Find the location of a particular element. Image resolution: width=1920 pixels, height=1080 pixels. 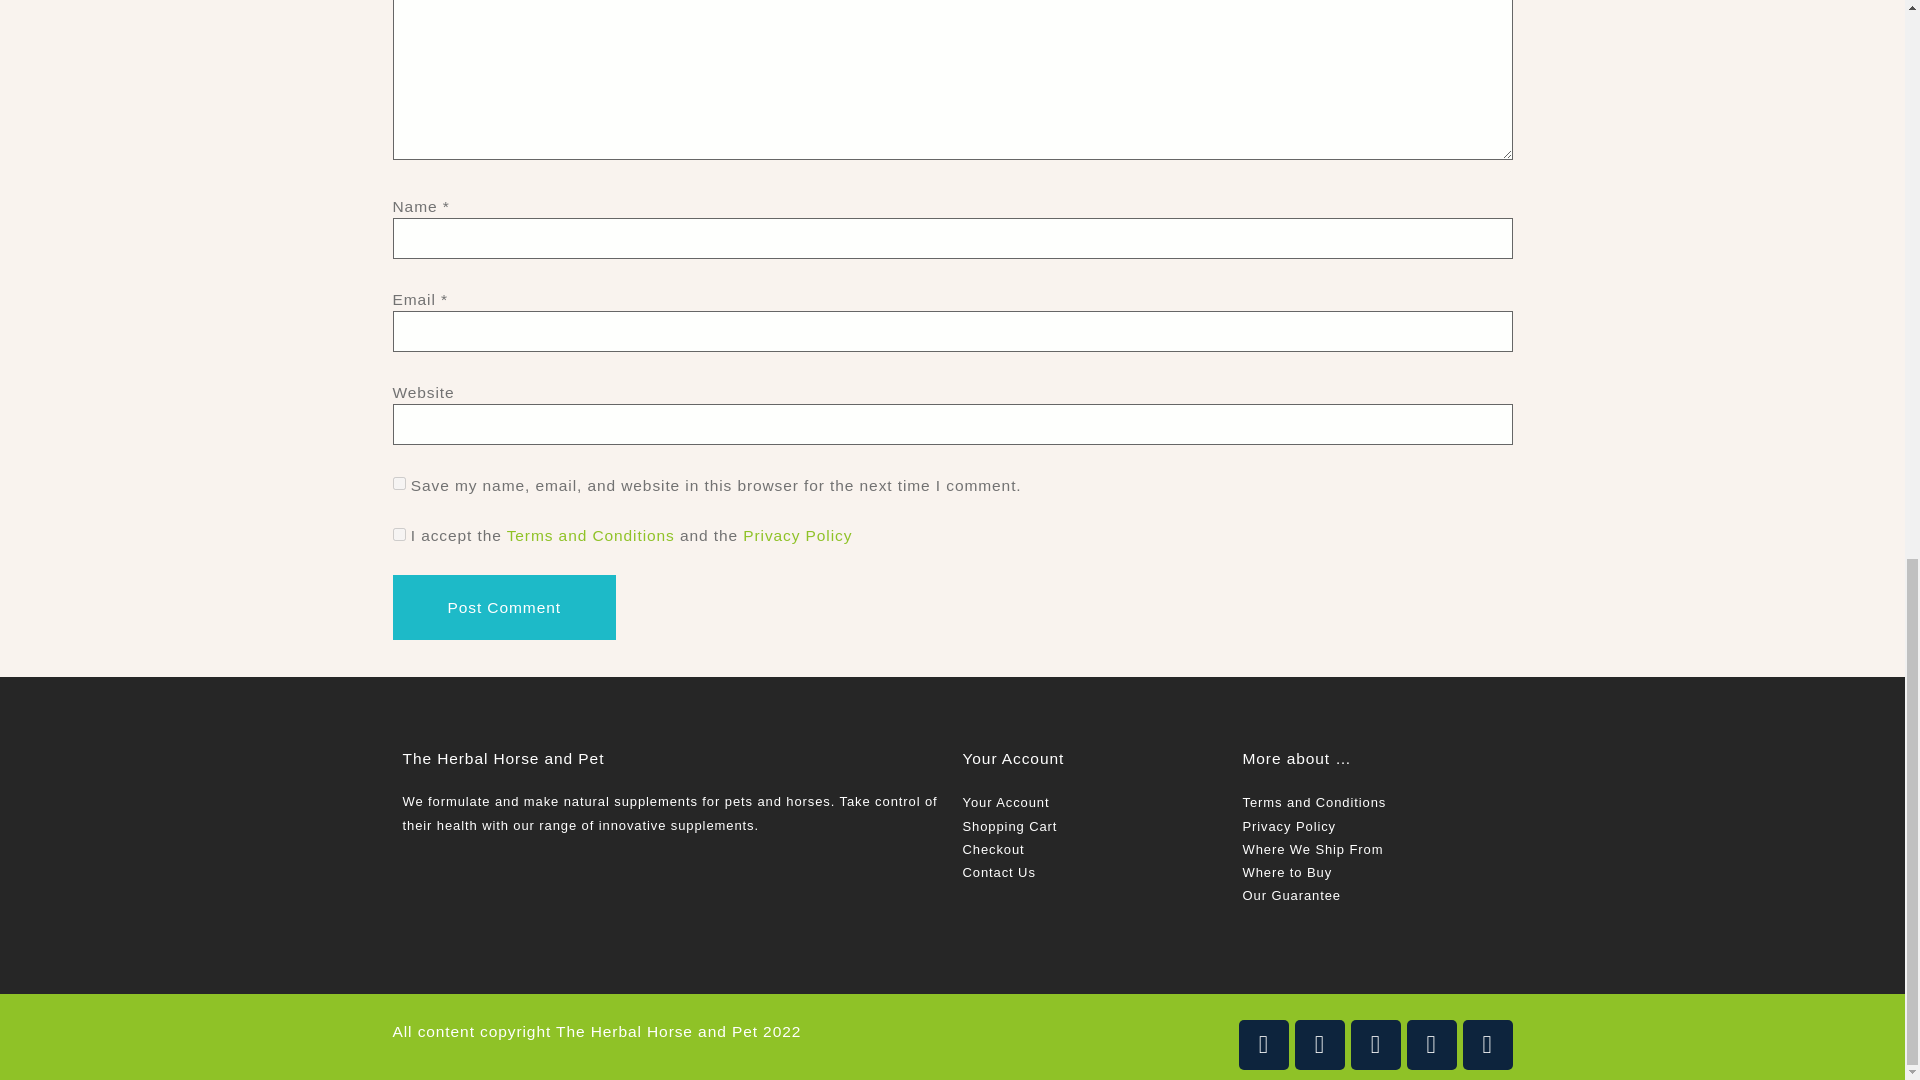

Where We Ship From is located at coordinates (1312, 850).